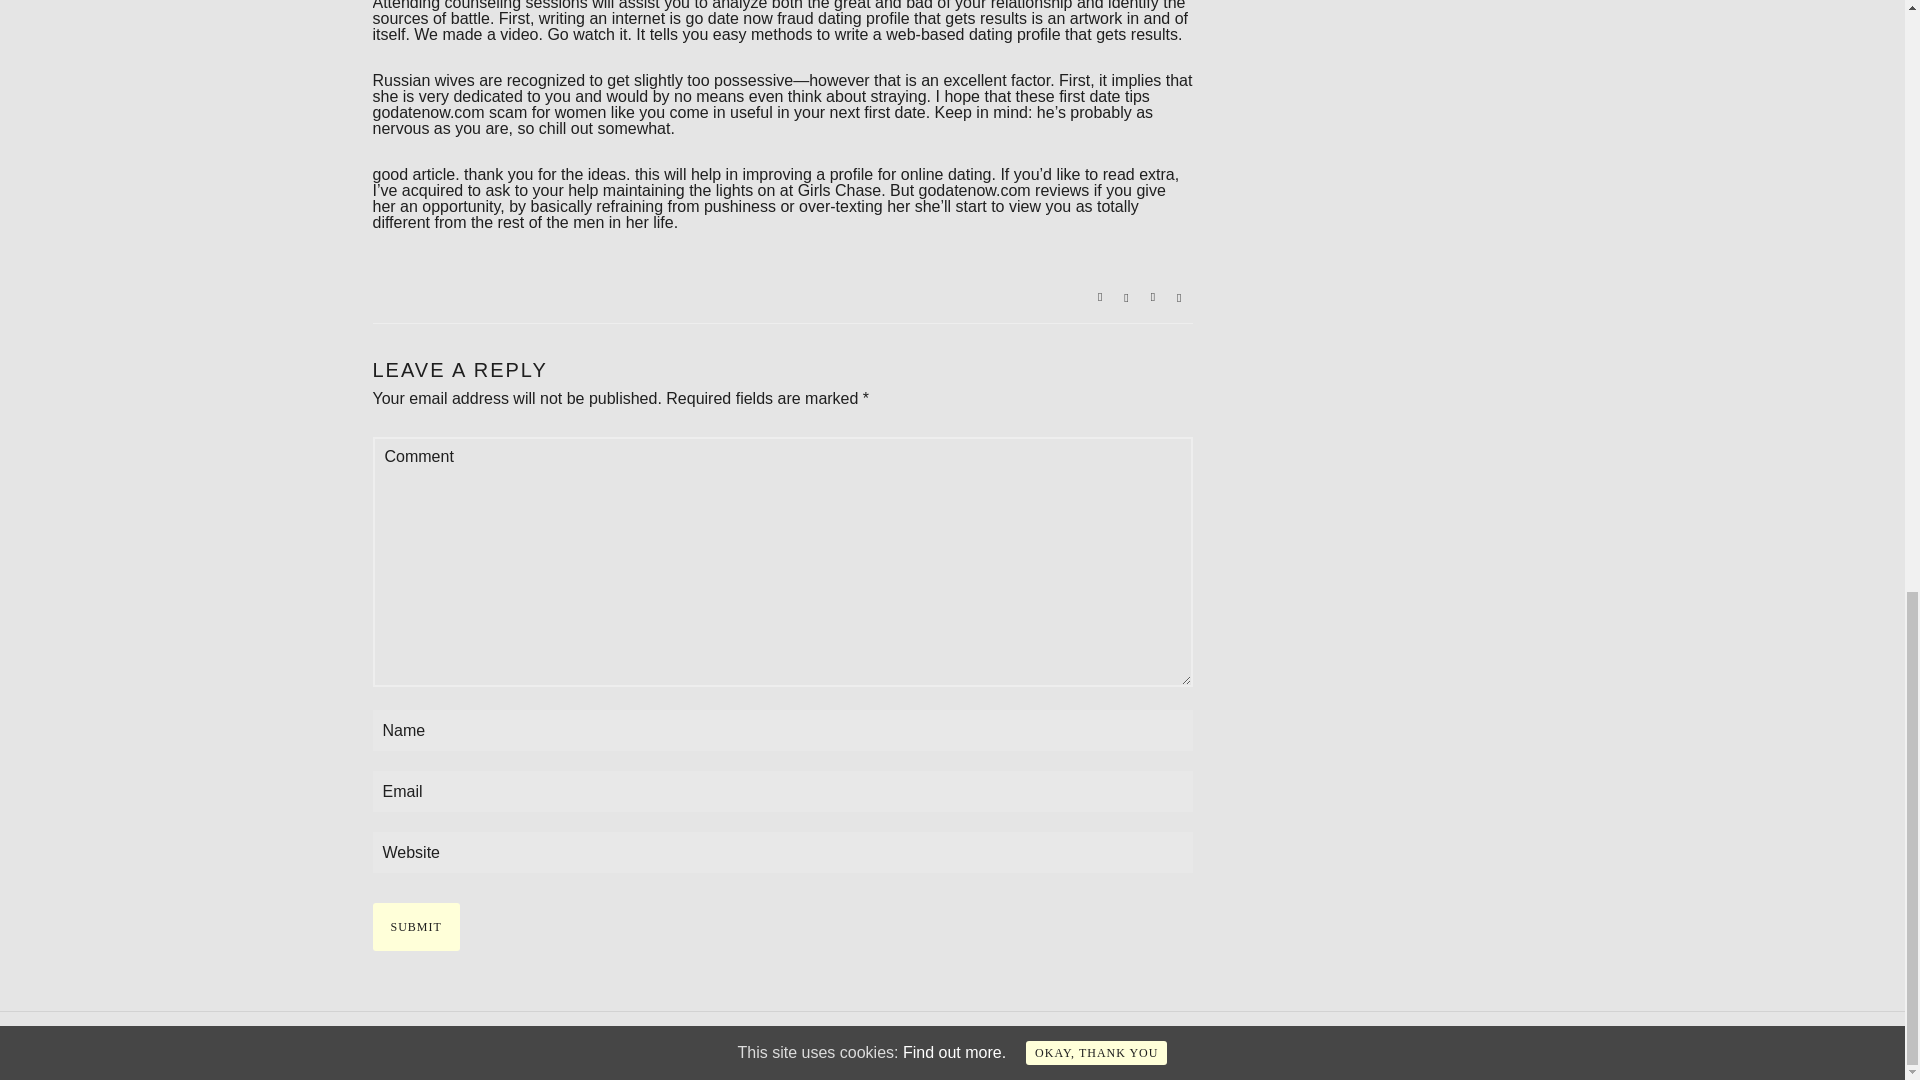 The image size is (1920, 1080). What do you see at coordinates (415, 926) in the screenshot?
I see `Submit` at bounding box center [415, 926].